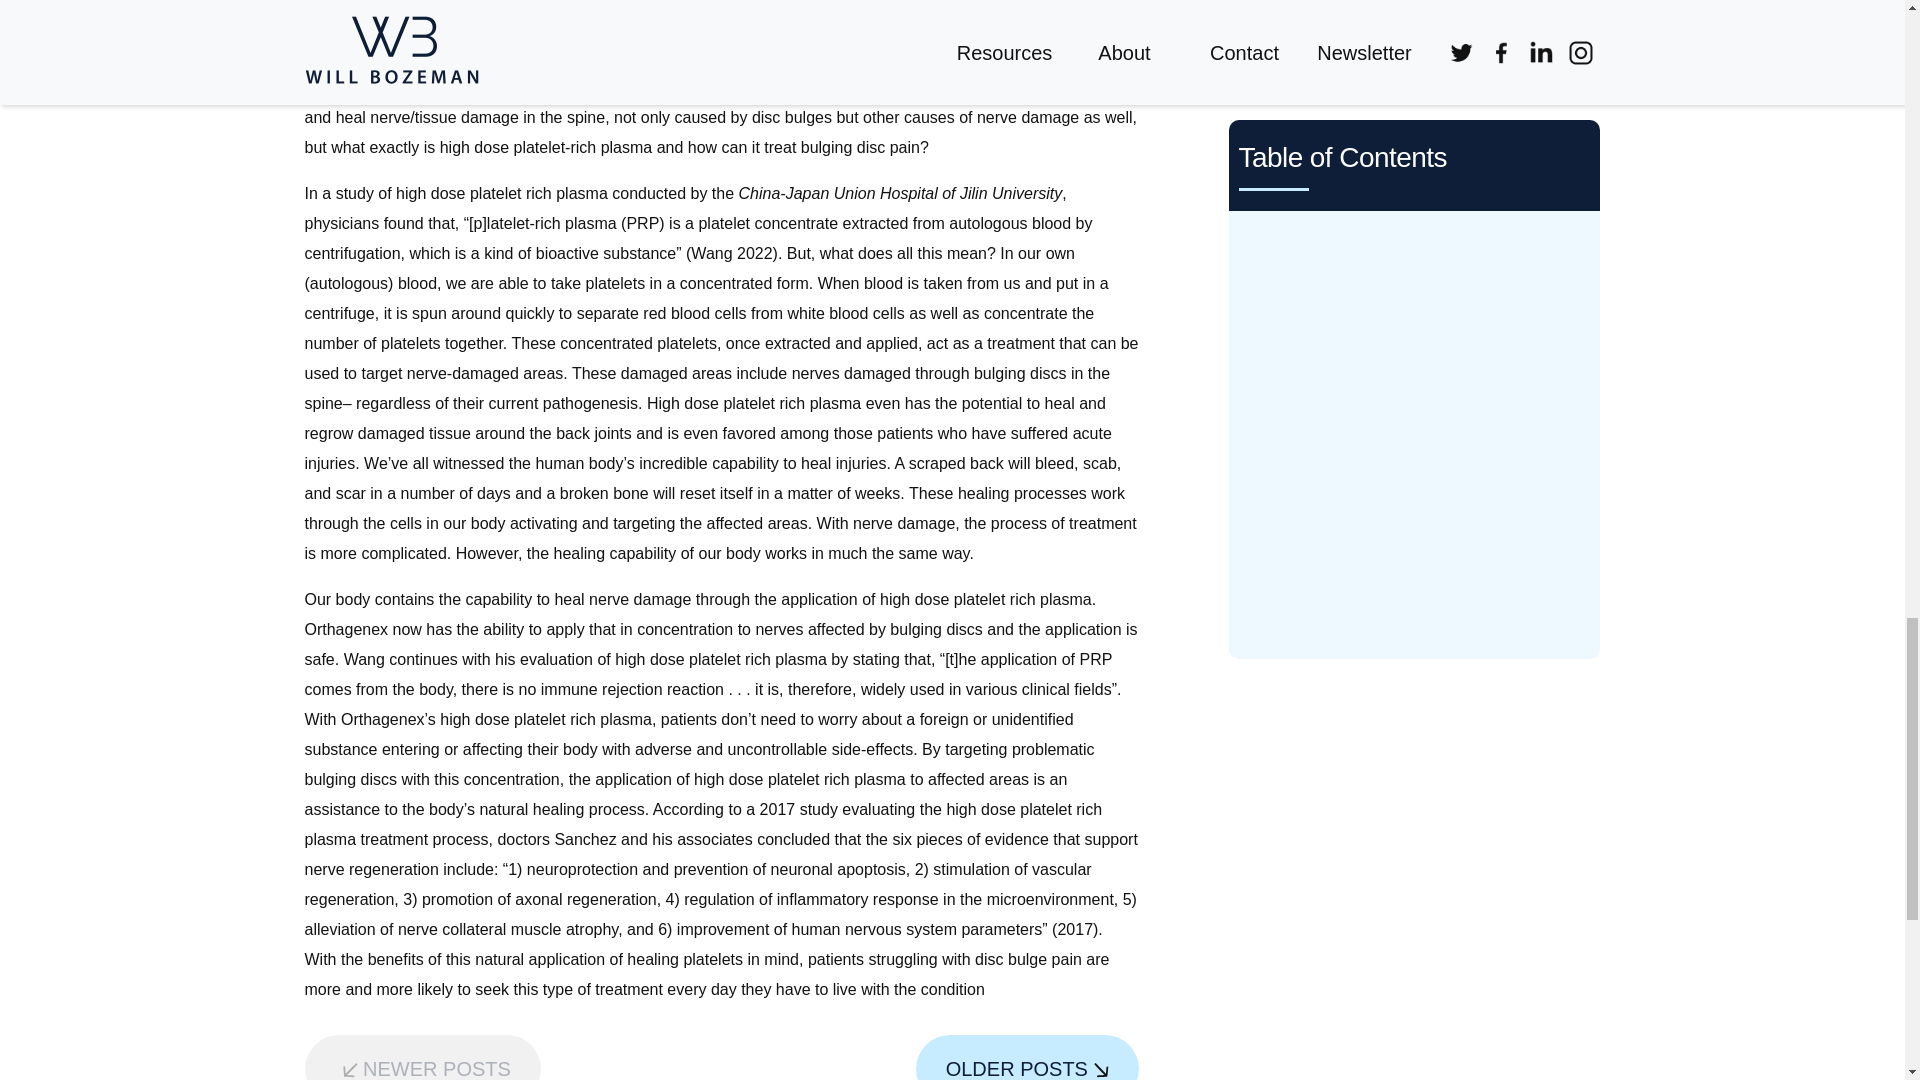  Describe the element at coordinates (1026, 1057) in the screenshot. I see `OLDER POSTS` at that location.